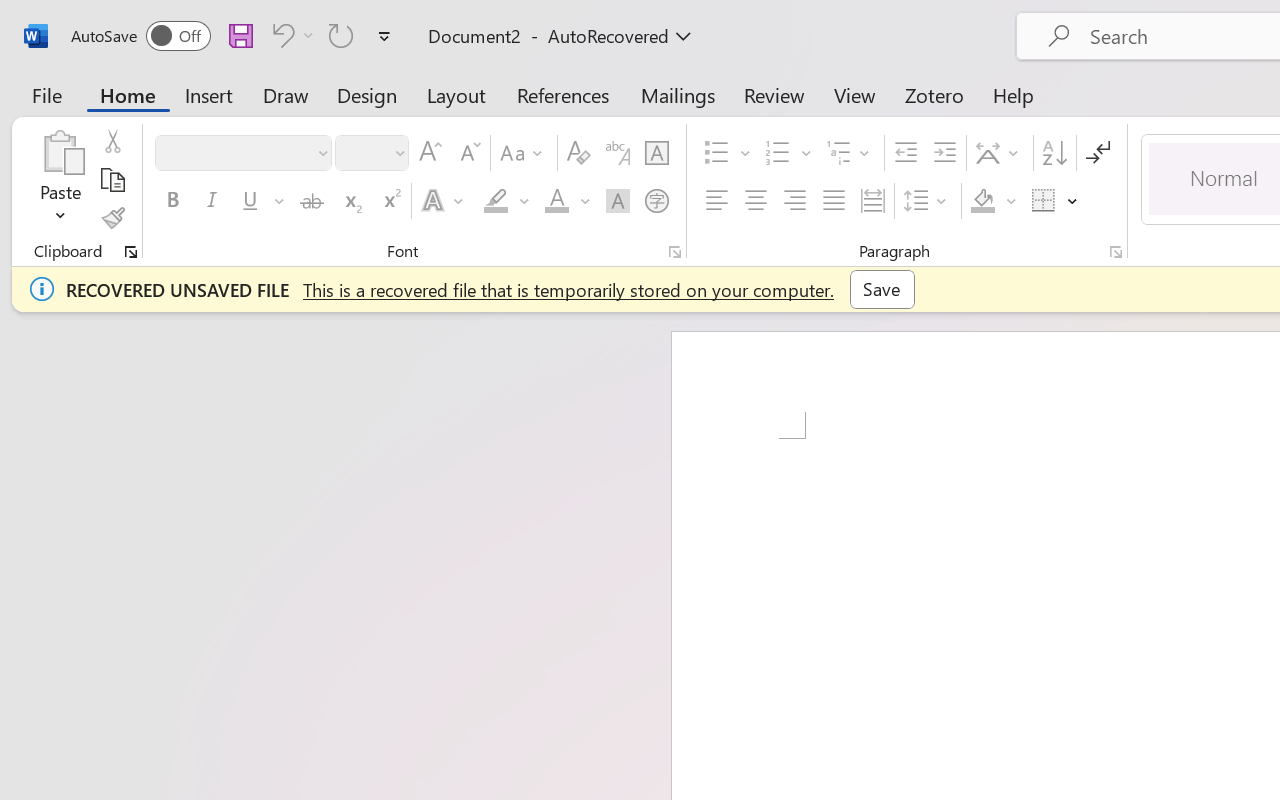 Image resolution: width=1280 pixels, height=800 pixels. What do you see at coordinates (716, 201) in the screenshot?
I see `Align Left` at bounding box center [716, 201].